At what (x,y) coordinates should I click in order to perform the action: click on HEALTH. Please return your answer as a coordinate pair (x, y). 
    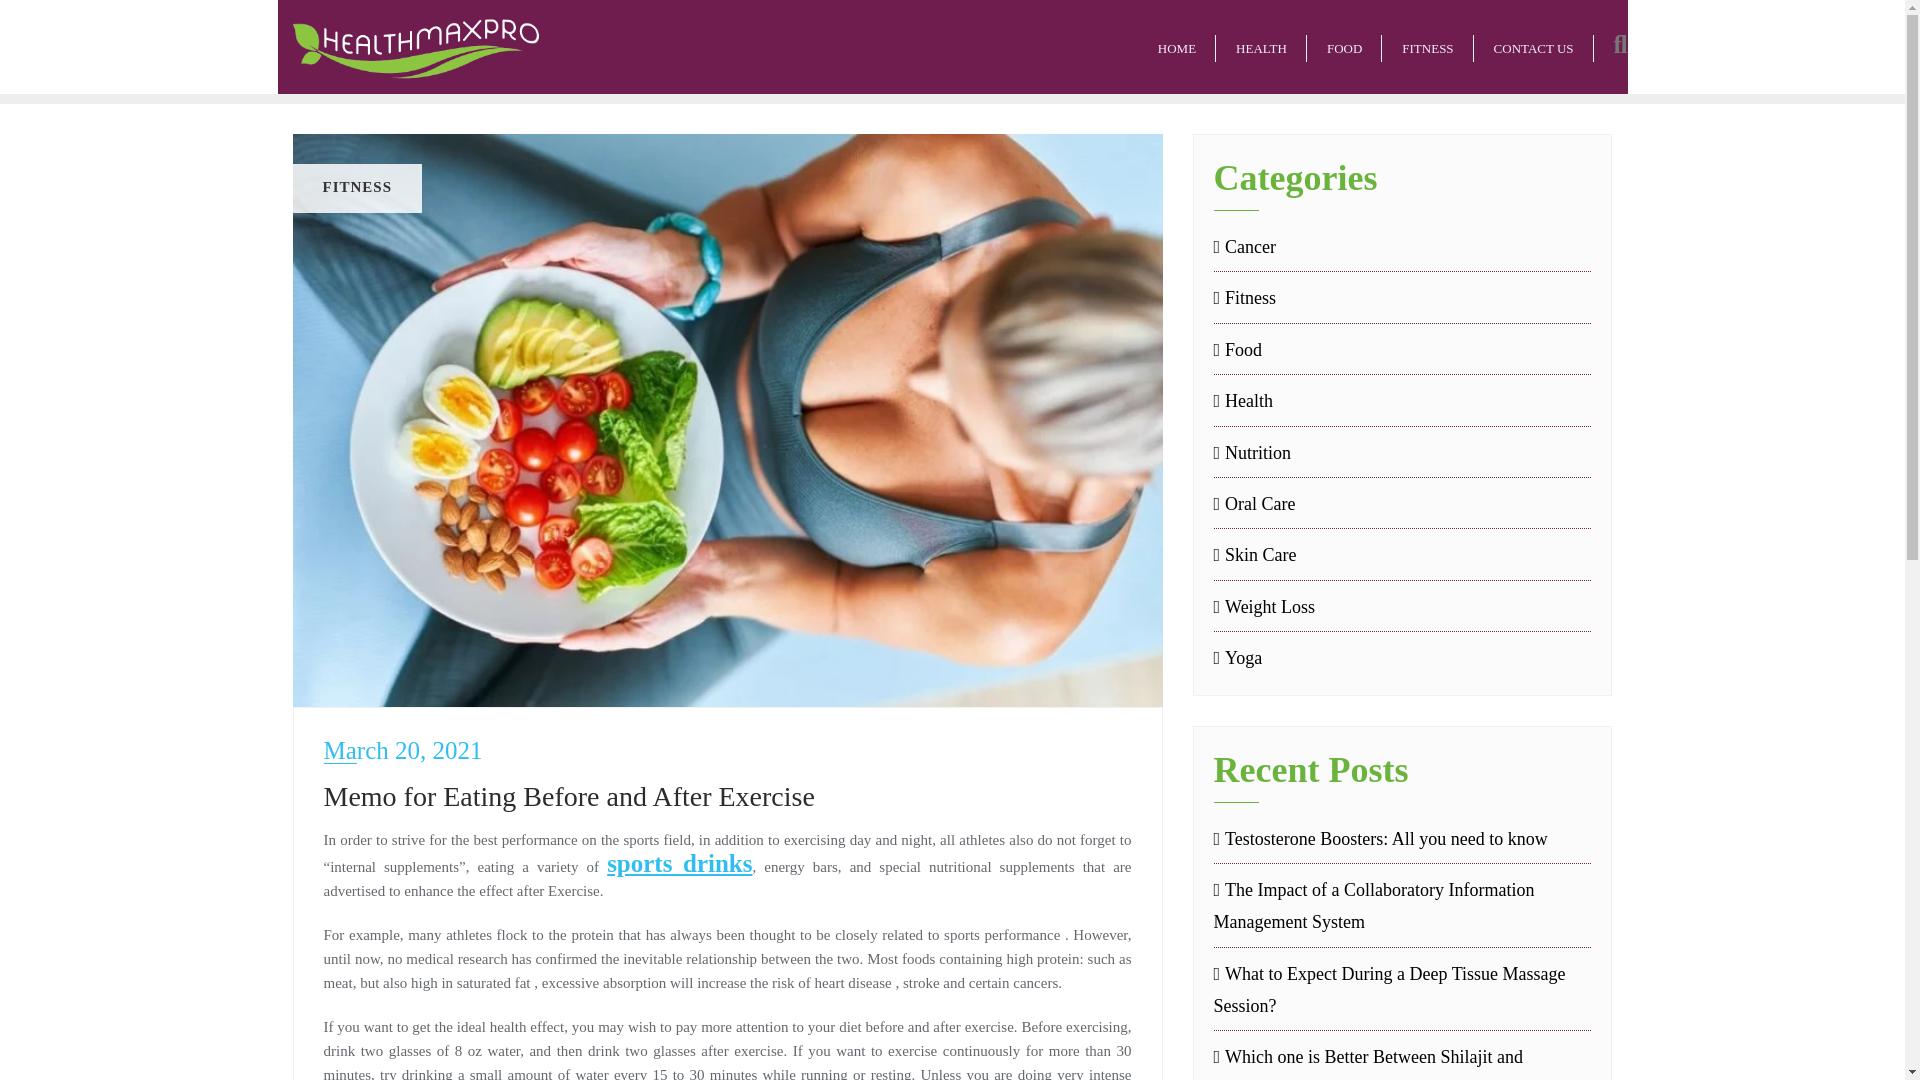
    Looking at the image, I should click on (1261, 46).